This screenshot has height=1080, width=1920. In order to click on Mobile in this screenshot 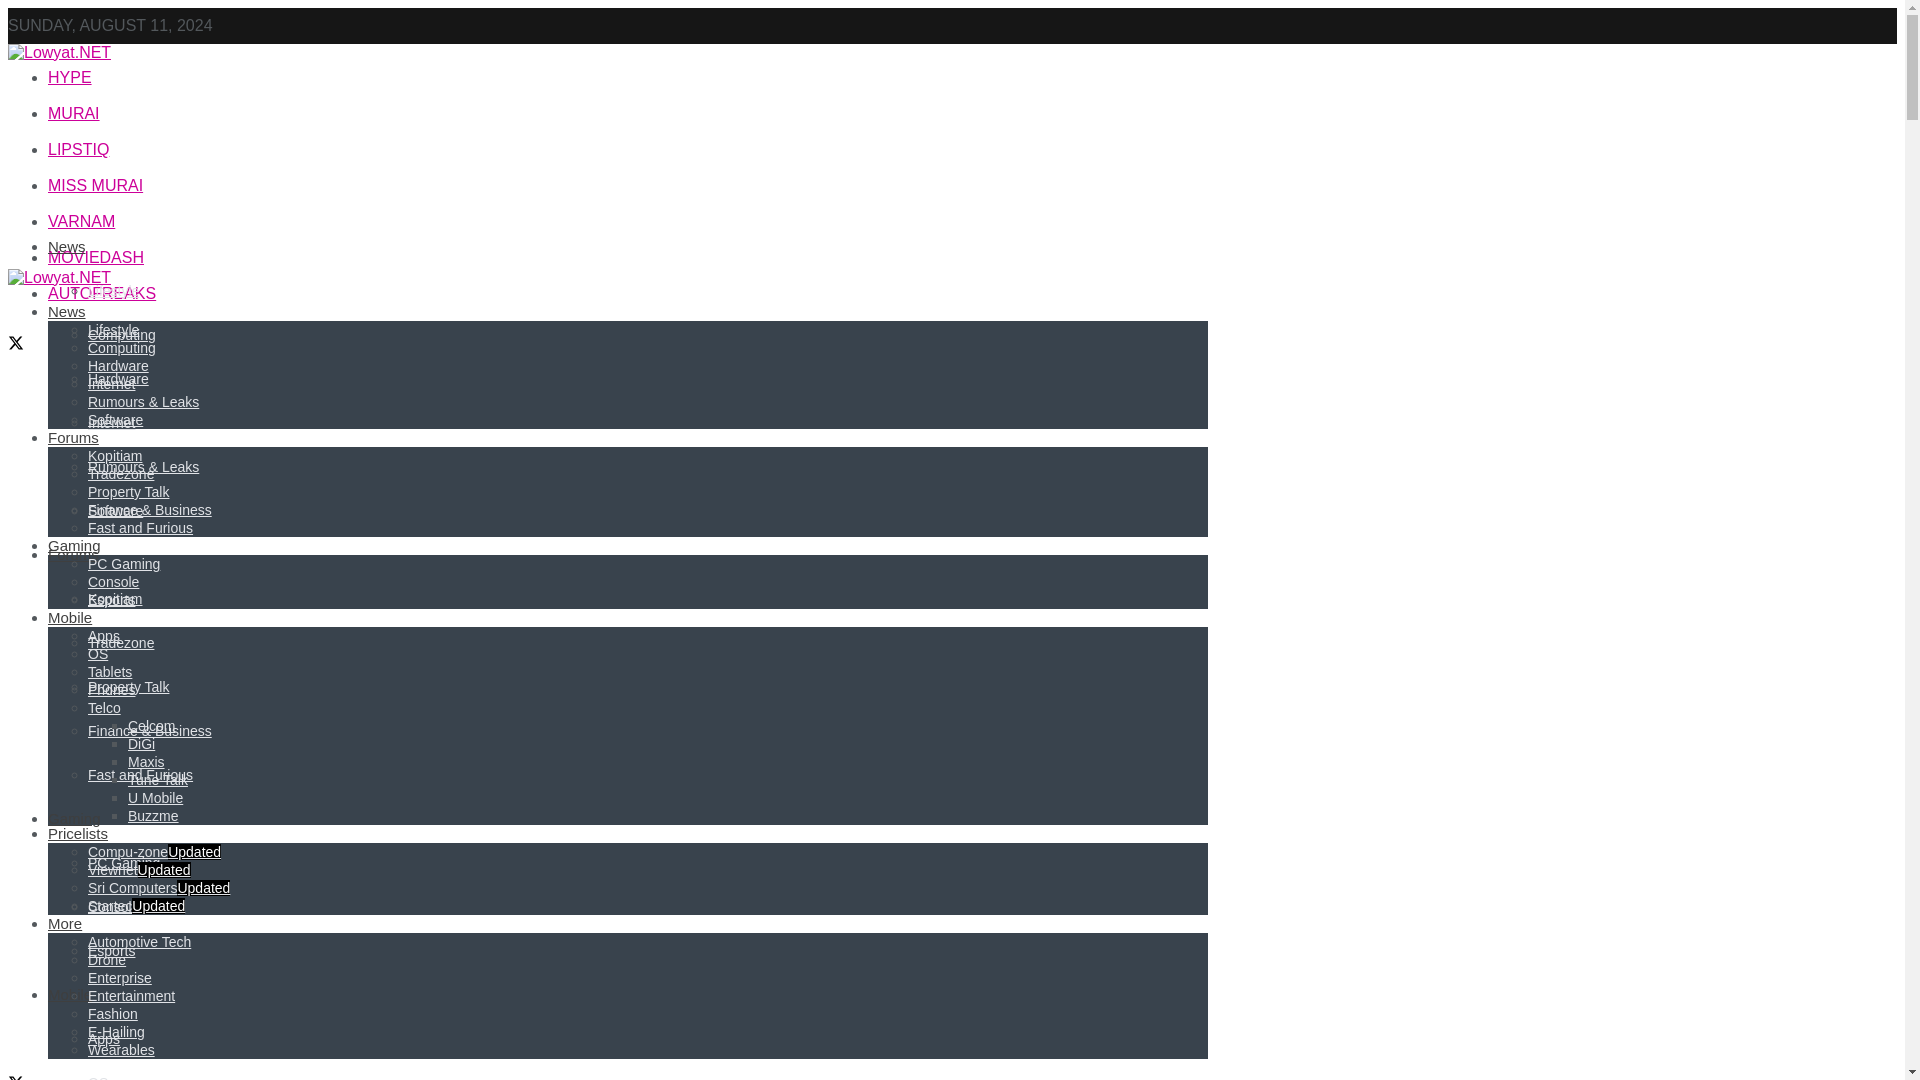, I will do `click(70, 994)`.